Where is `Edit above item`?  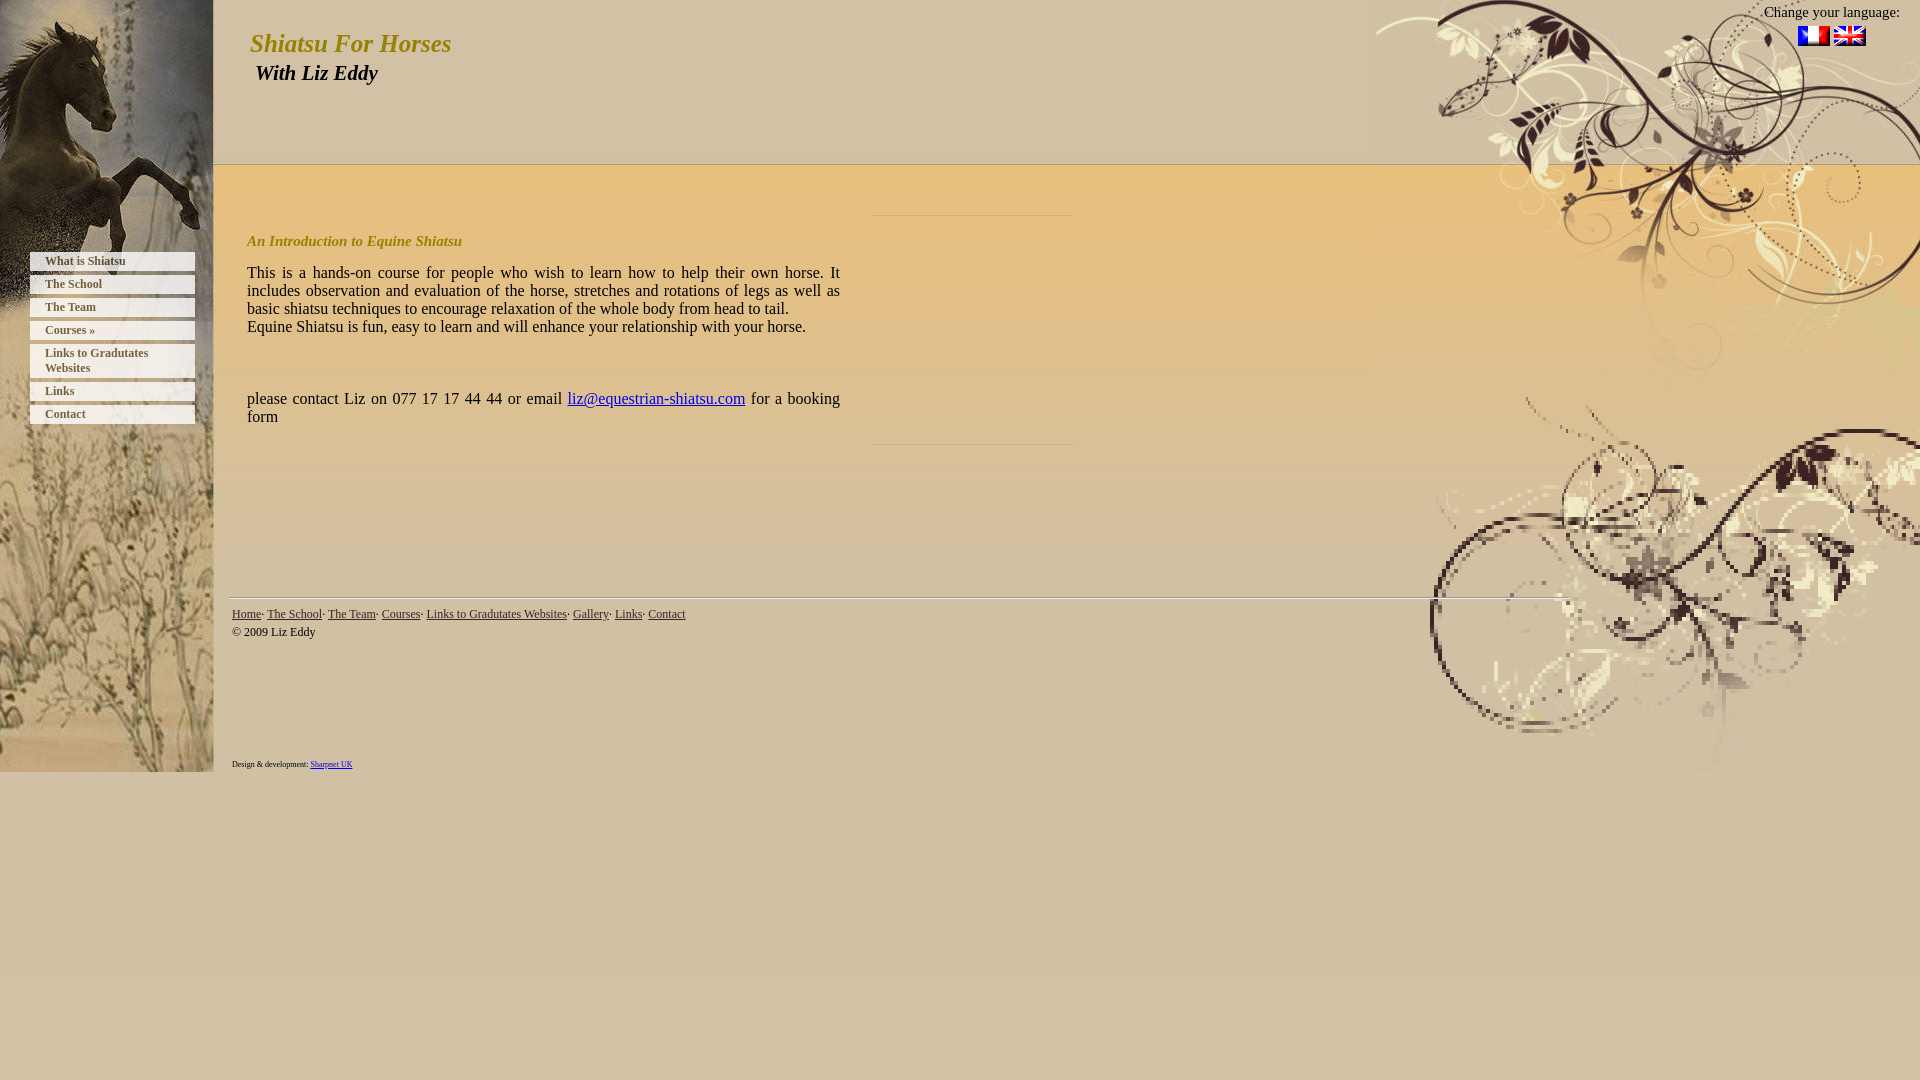
Edit above item is located at coordinates (904, 444).